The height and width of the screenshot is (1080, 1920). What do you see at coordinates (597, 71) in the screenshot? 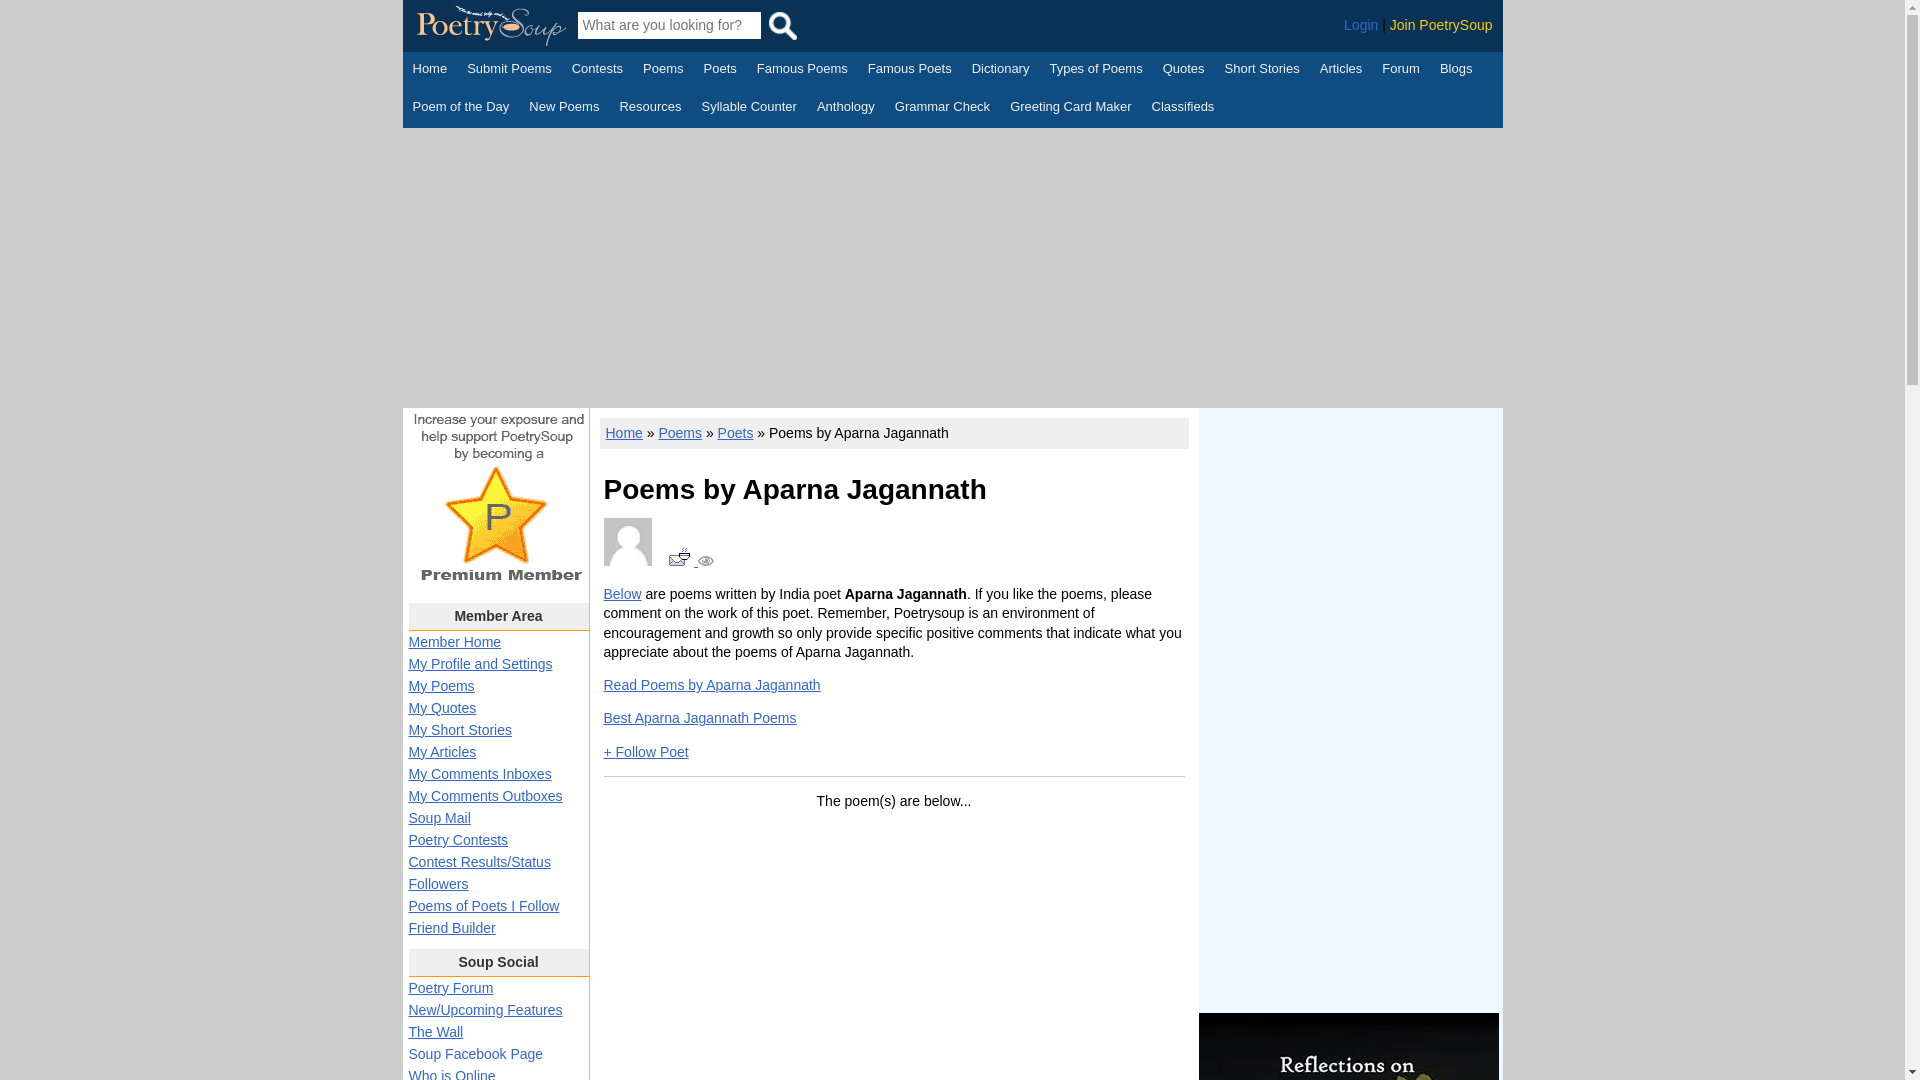
I see `Poetry Contests` at bounding box center [597, 71].